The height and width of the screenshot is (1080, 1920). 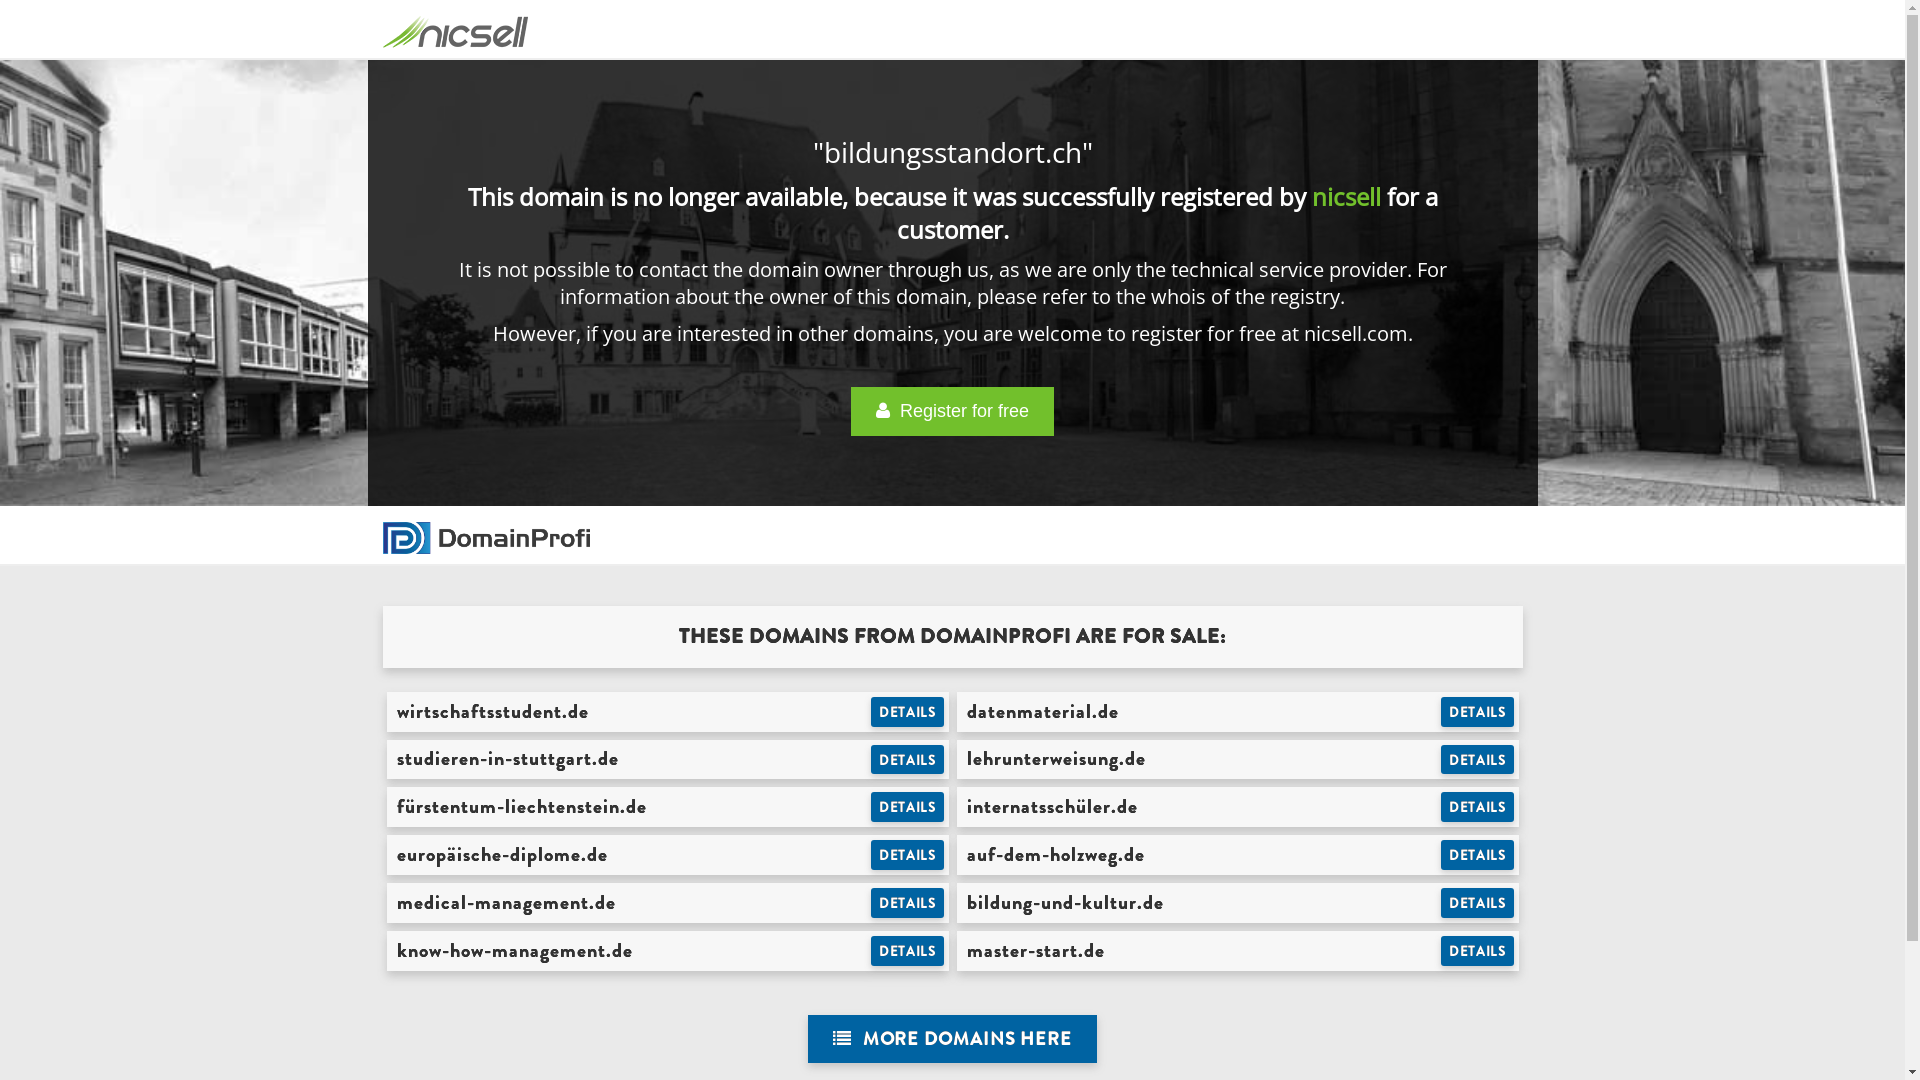 What do you see at coordinates (908, 760) in the screenshot?
I see `DETAILS` at bounding box center [908, 760].